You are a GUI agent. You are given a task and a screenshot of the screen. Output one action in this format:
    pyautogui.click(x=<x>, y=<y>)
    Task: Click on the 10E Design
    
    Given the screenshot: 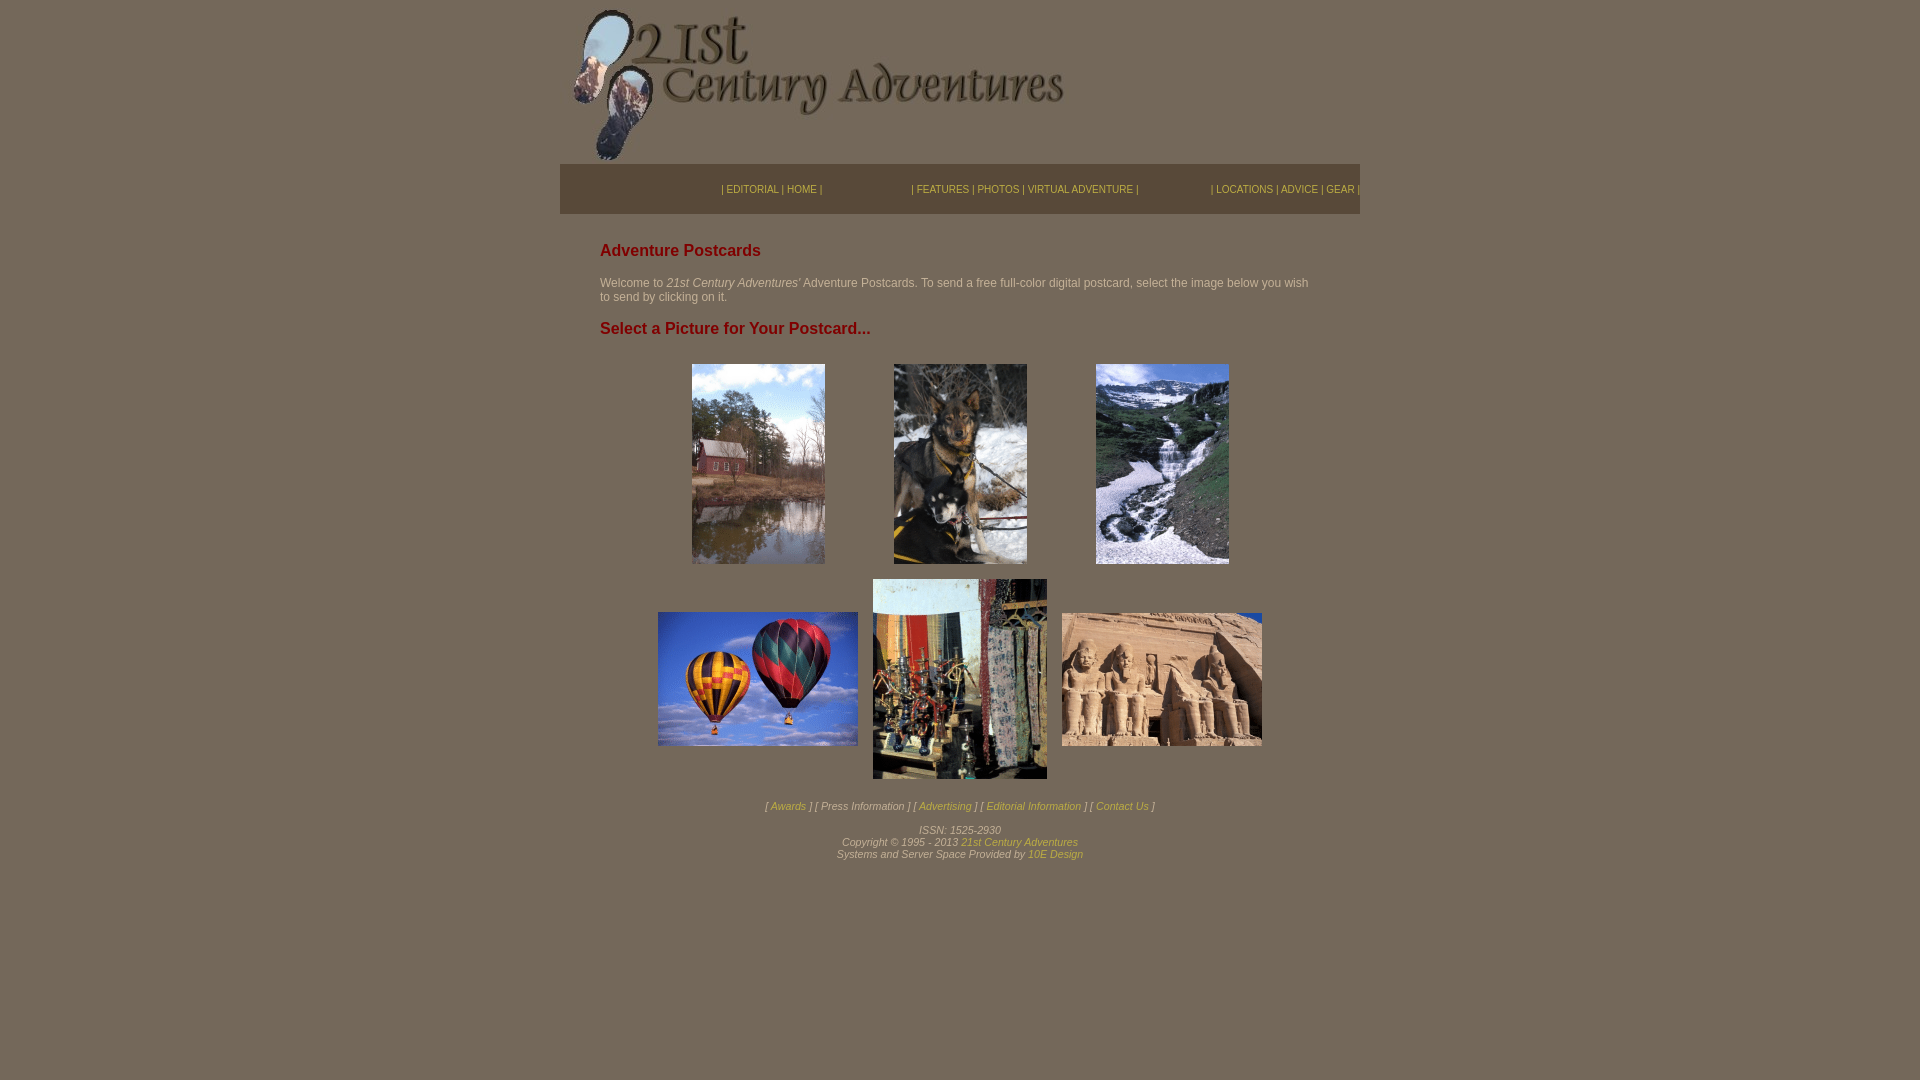 What is the action you would take?
    pyautogui.click(x=1056, y=854)
    